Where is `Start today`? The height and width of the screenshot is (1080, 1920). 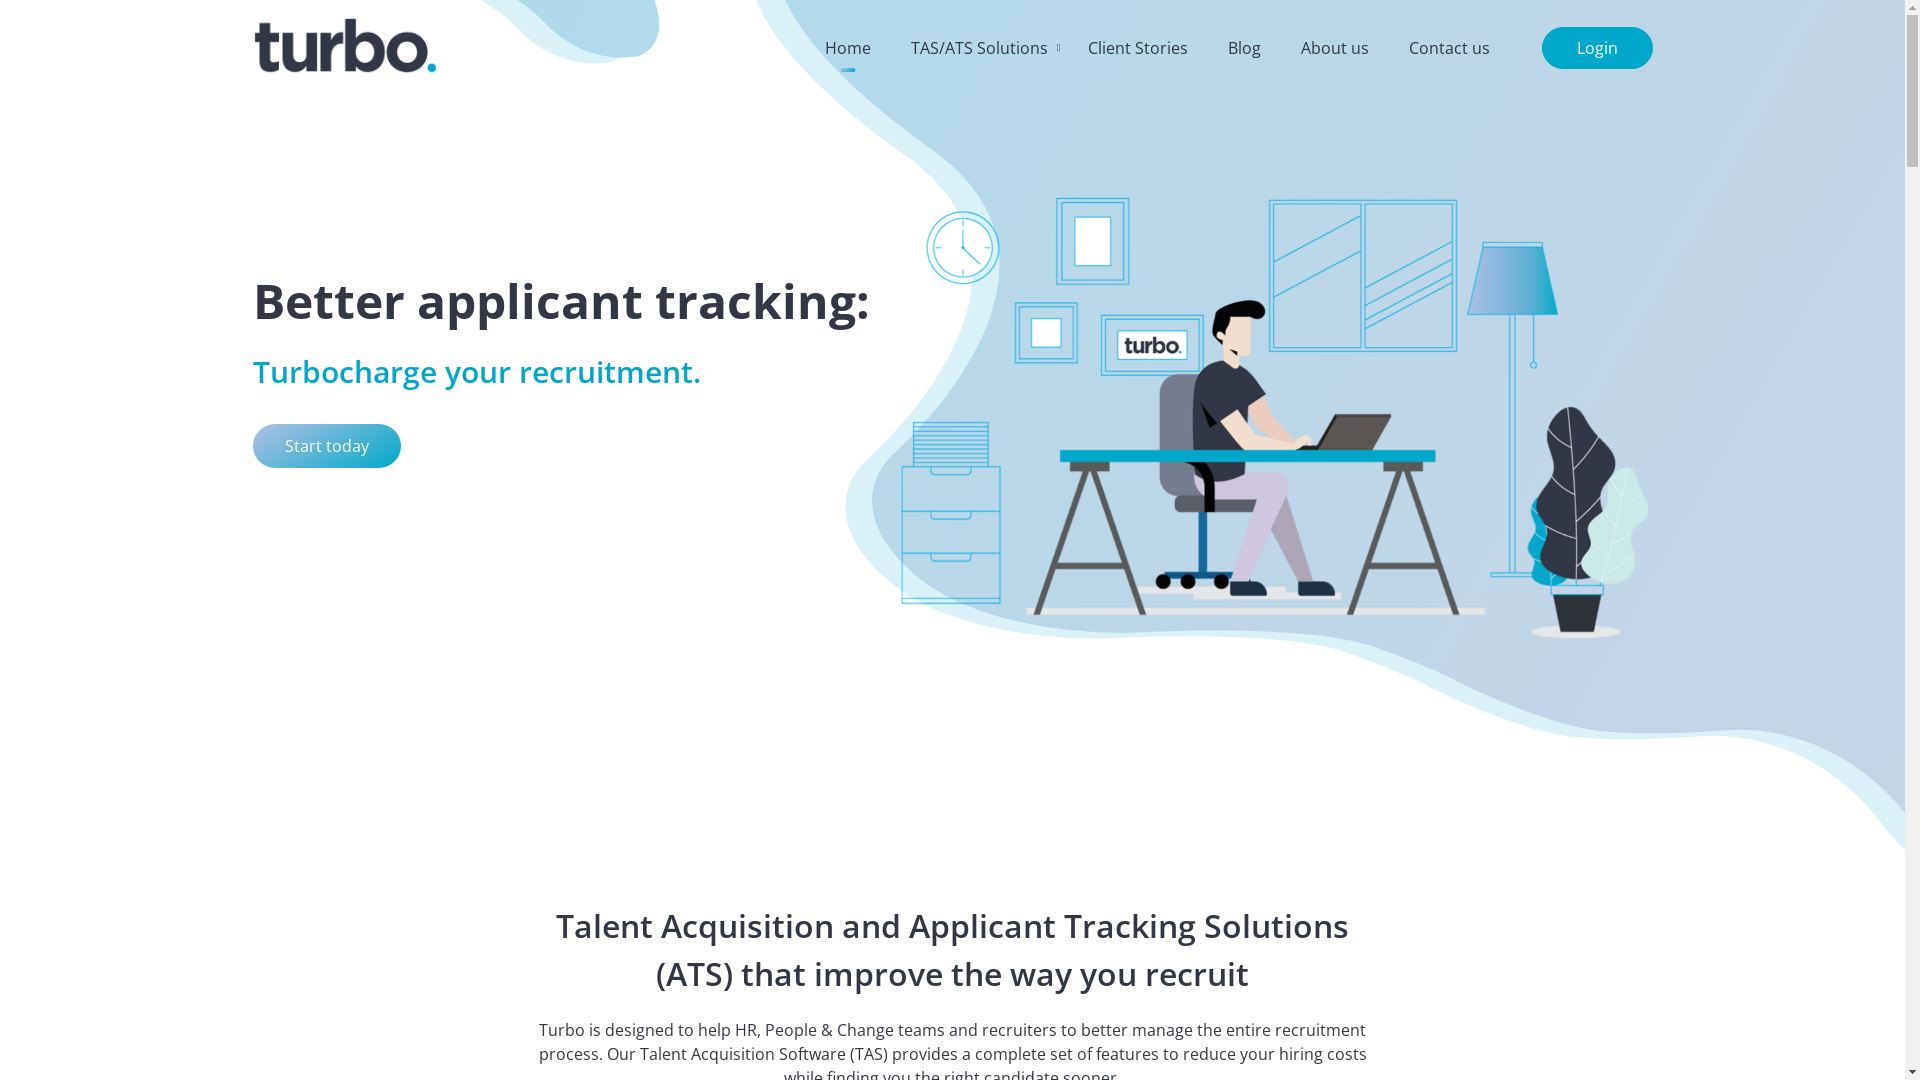 Start today is located at coordinates (326, 446).